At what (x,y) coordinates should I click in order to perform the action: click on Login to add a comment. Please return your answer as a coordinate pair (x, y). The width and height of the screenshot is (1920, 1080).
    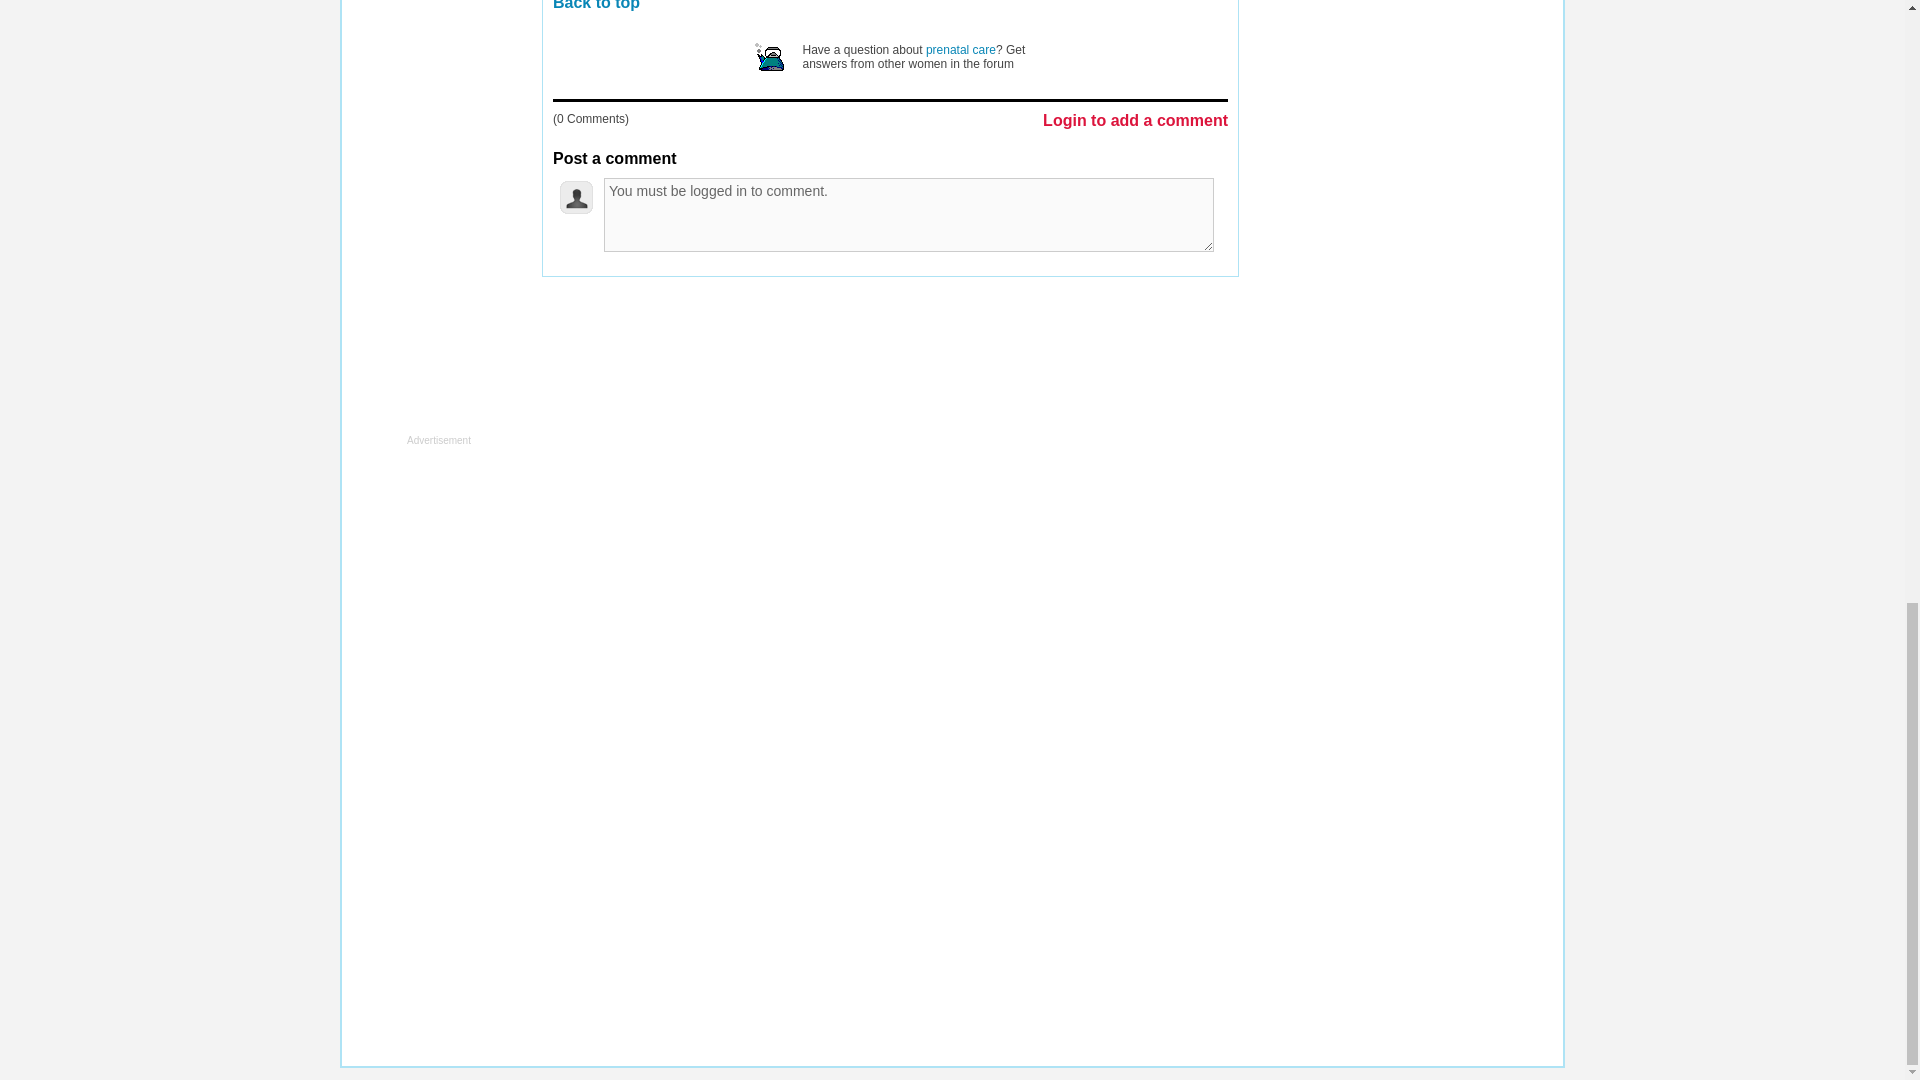
    Looking at the image, I should click on (1135, 121).